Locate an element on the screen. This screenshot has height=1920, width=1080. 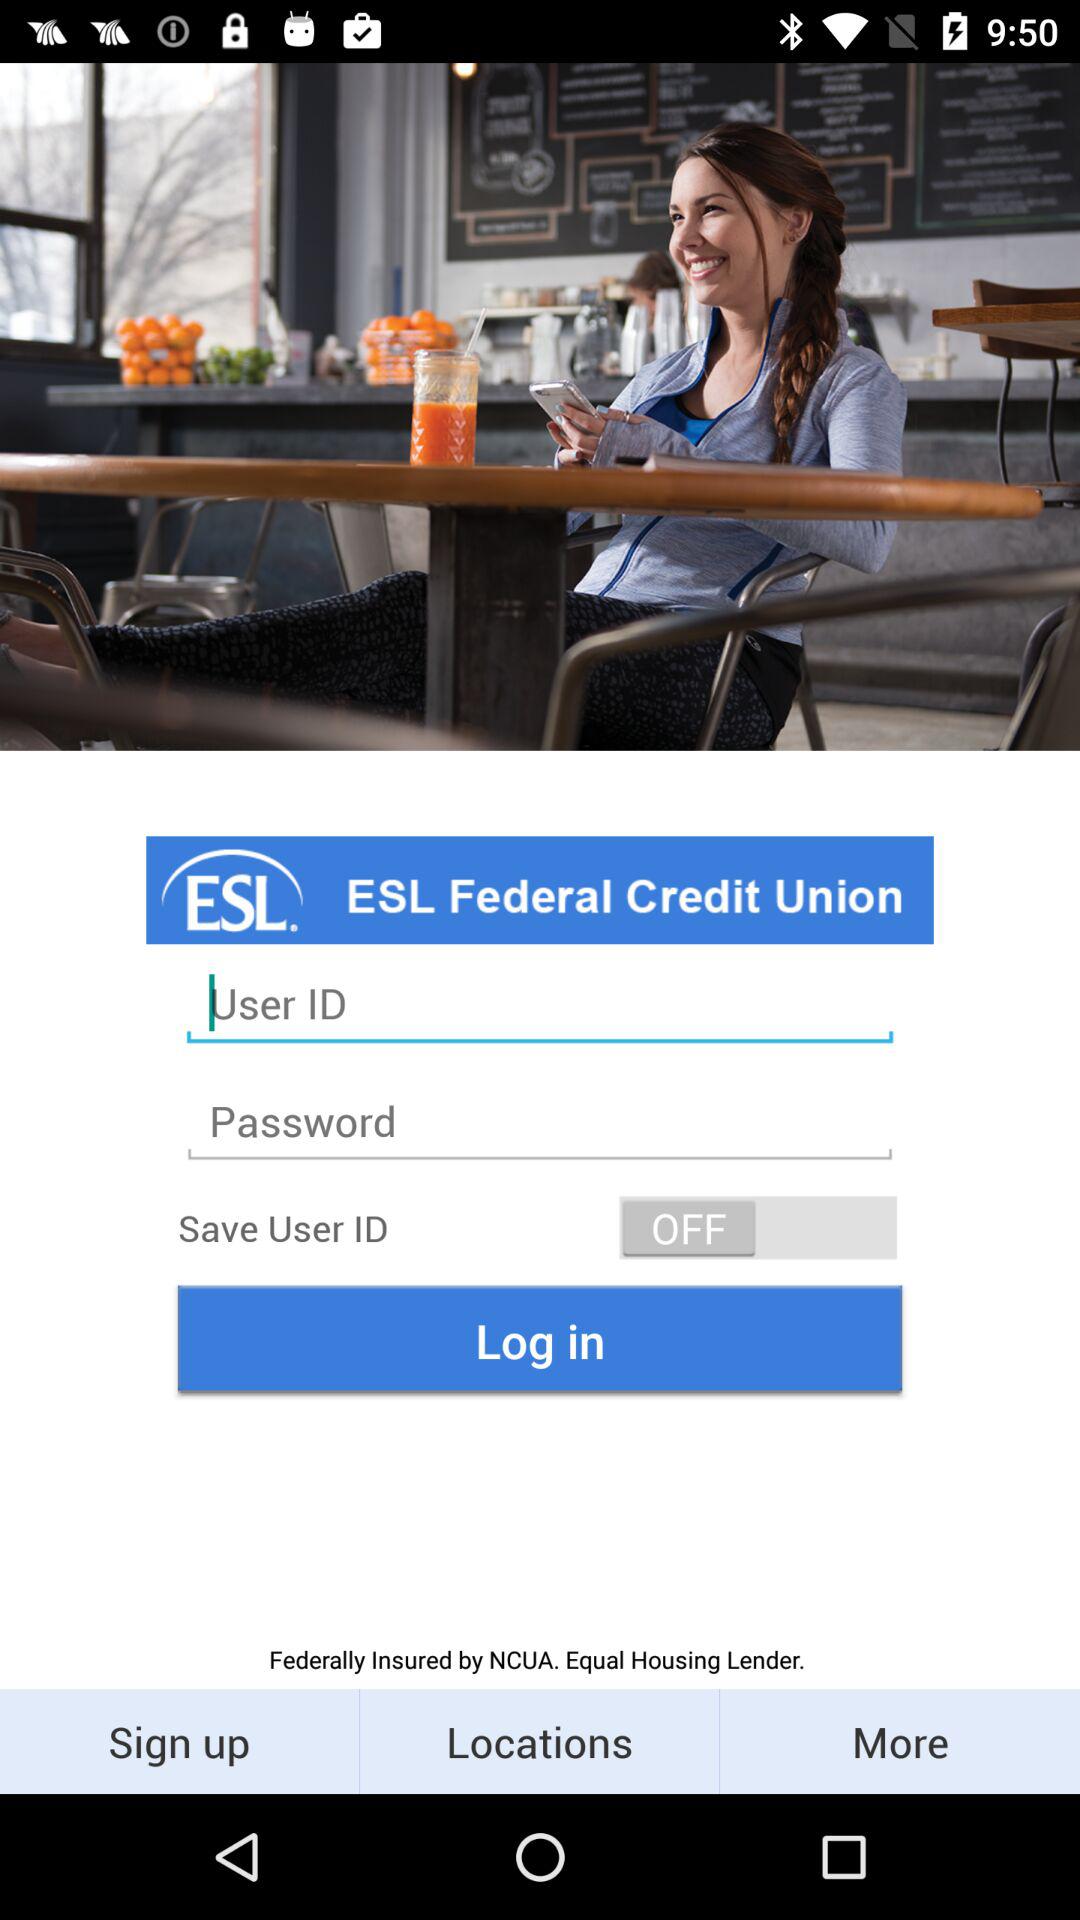
press the item above federally insured by icon is located at coordinates (540, 1340).